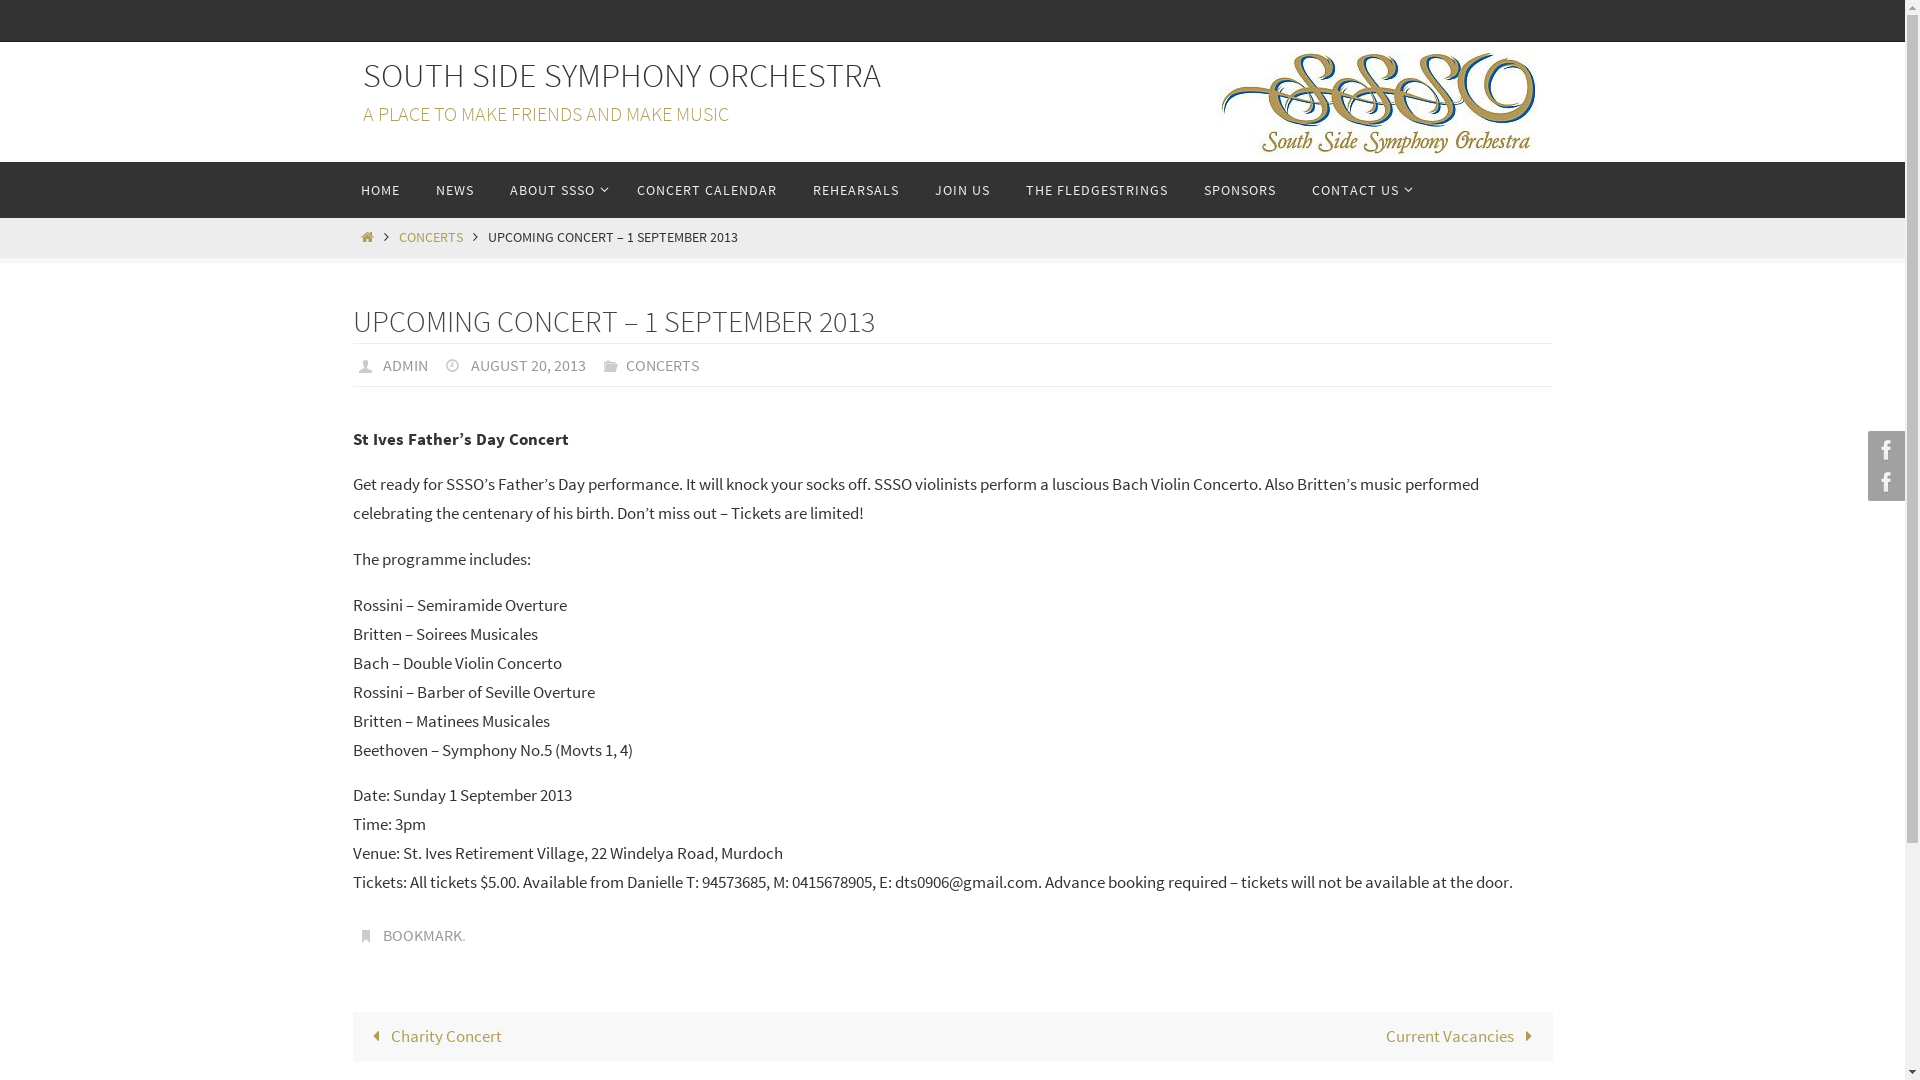 The width and height of the screenshot is (1920, 1080). What do you see at coordinates (368, 935) in the screenshot?
I see ` Bookmark the permalink` at bounding box center [368, 935].